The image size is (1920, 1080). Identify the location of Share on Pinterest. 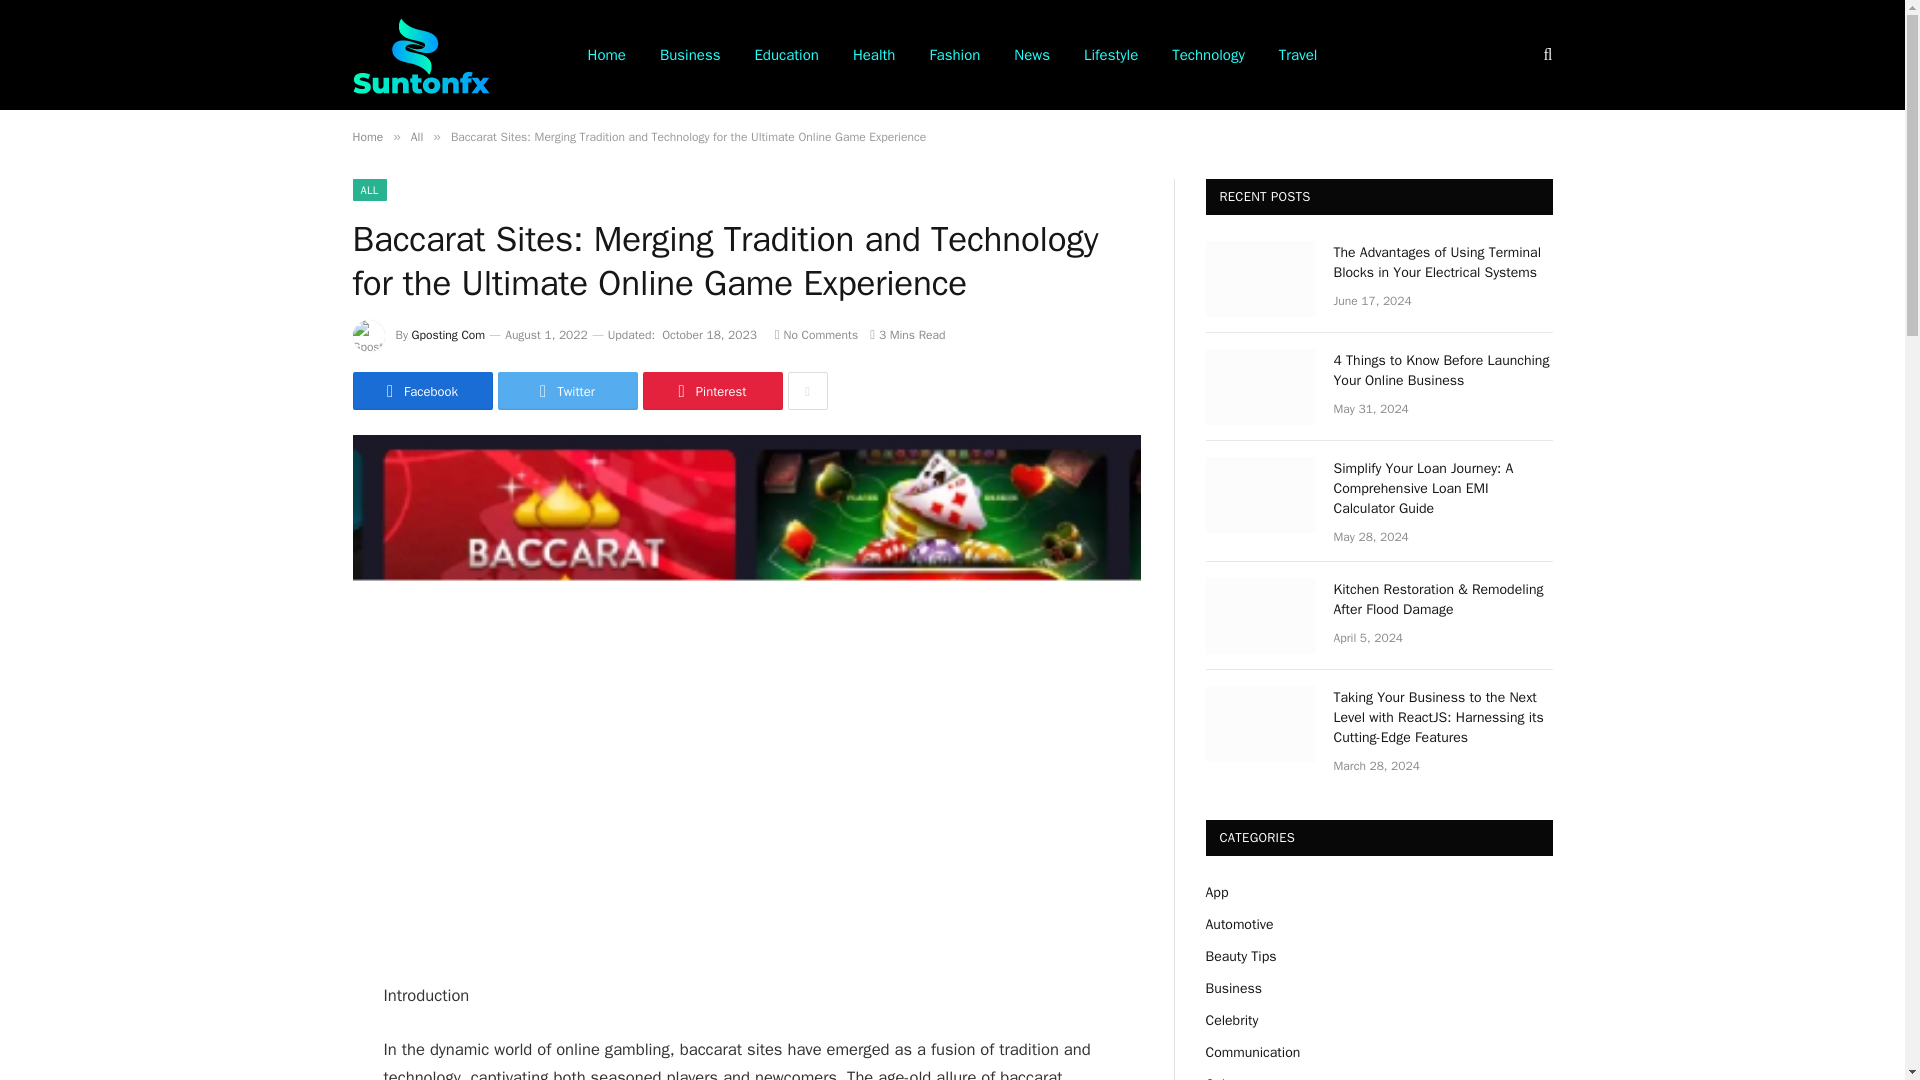
(711, 390).